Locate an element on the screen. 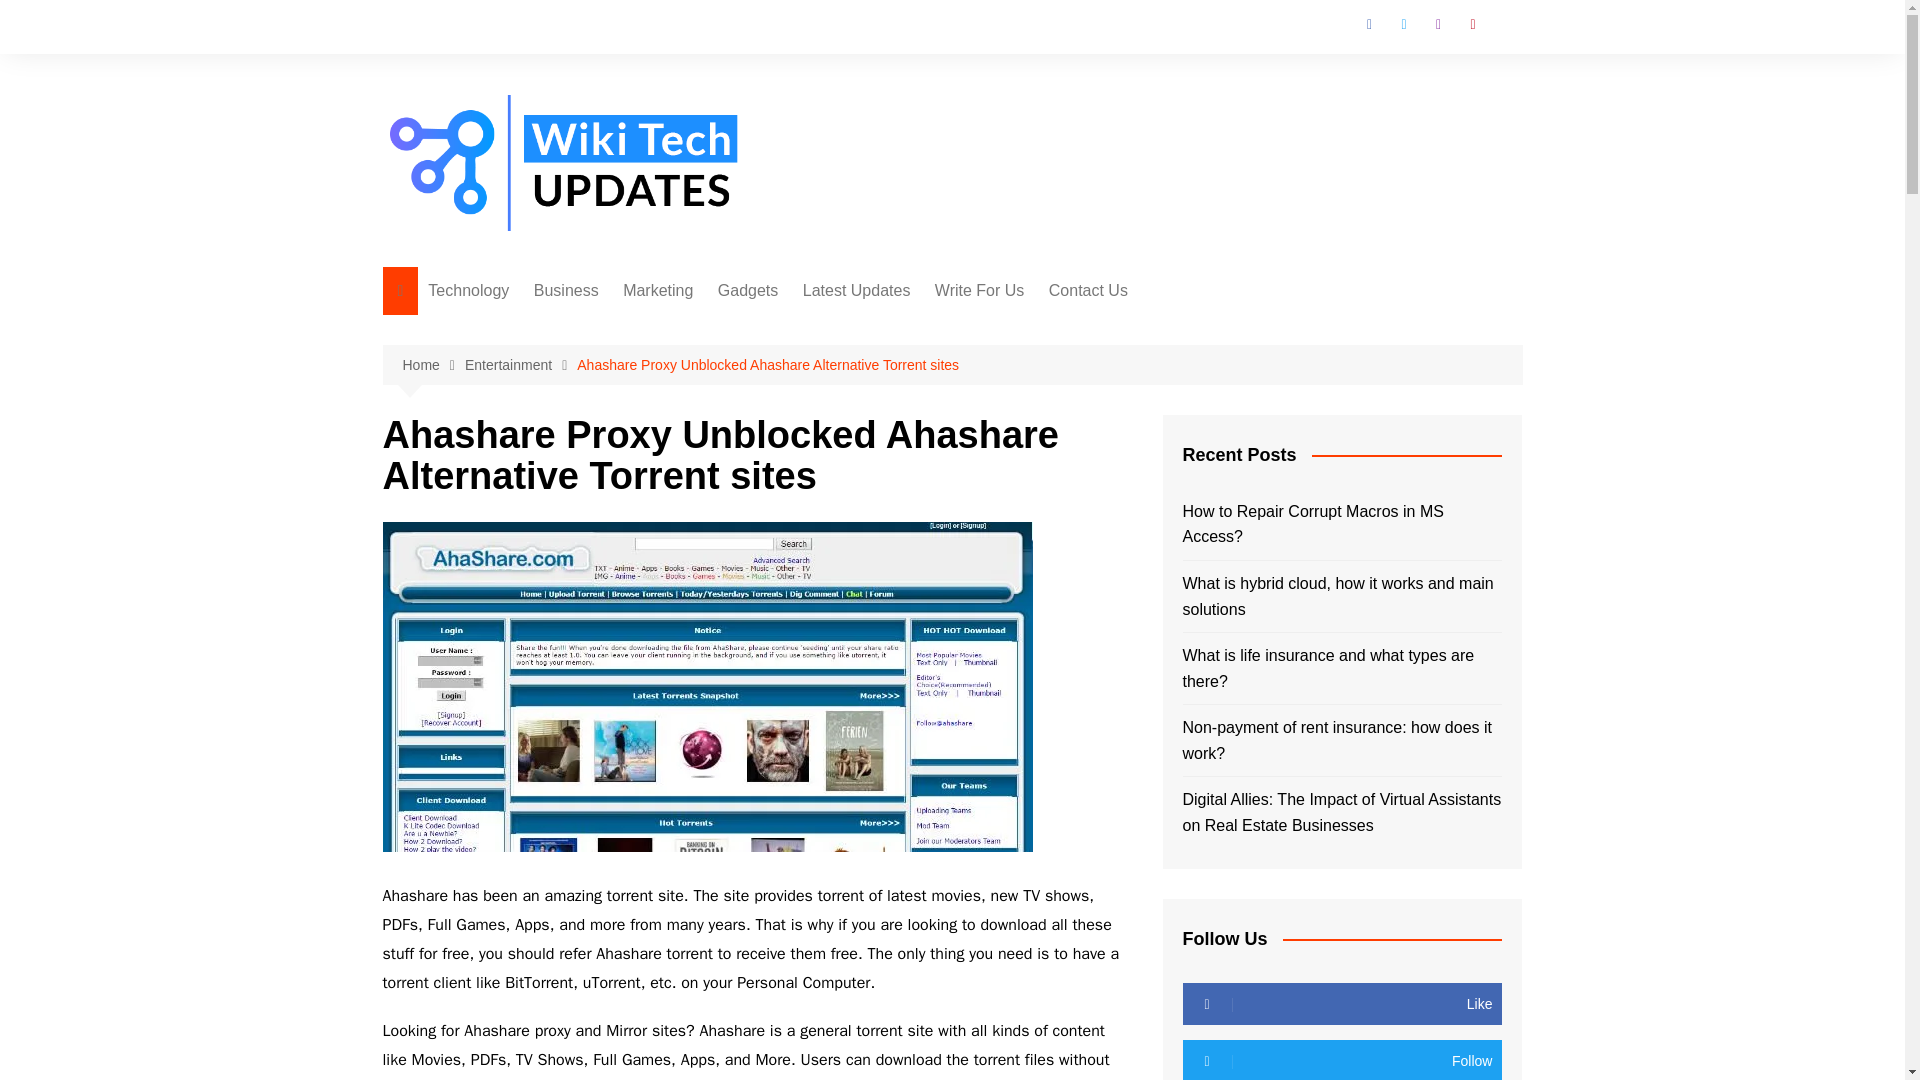 Image resolution: width=1920 pixels, height=1080 pixels. Business is located at coordinates (566, 290).